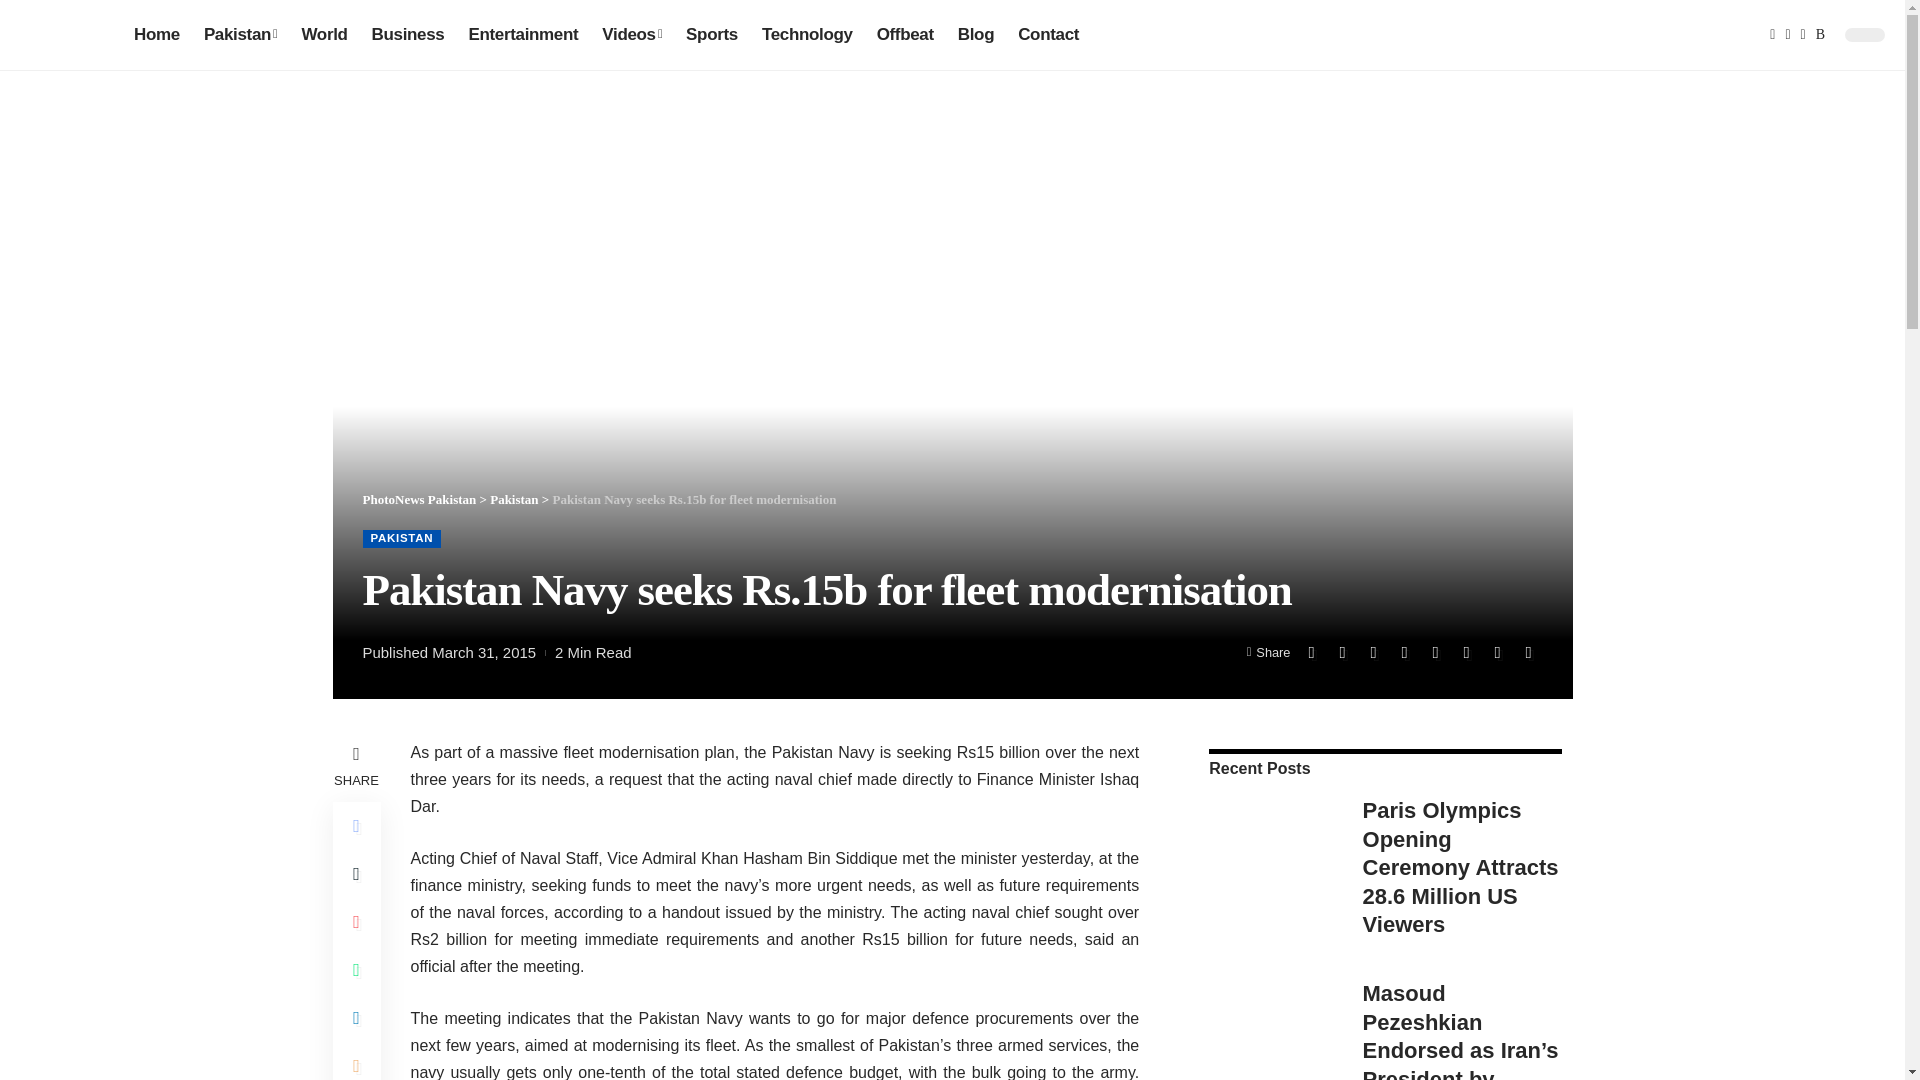 The height and width of the screenshot is (1080, 1920). Describe the element at coordinates (157, 34) in the screenshot. I see `Home` at that location.